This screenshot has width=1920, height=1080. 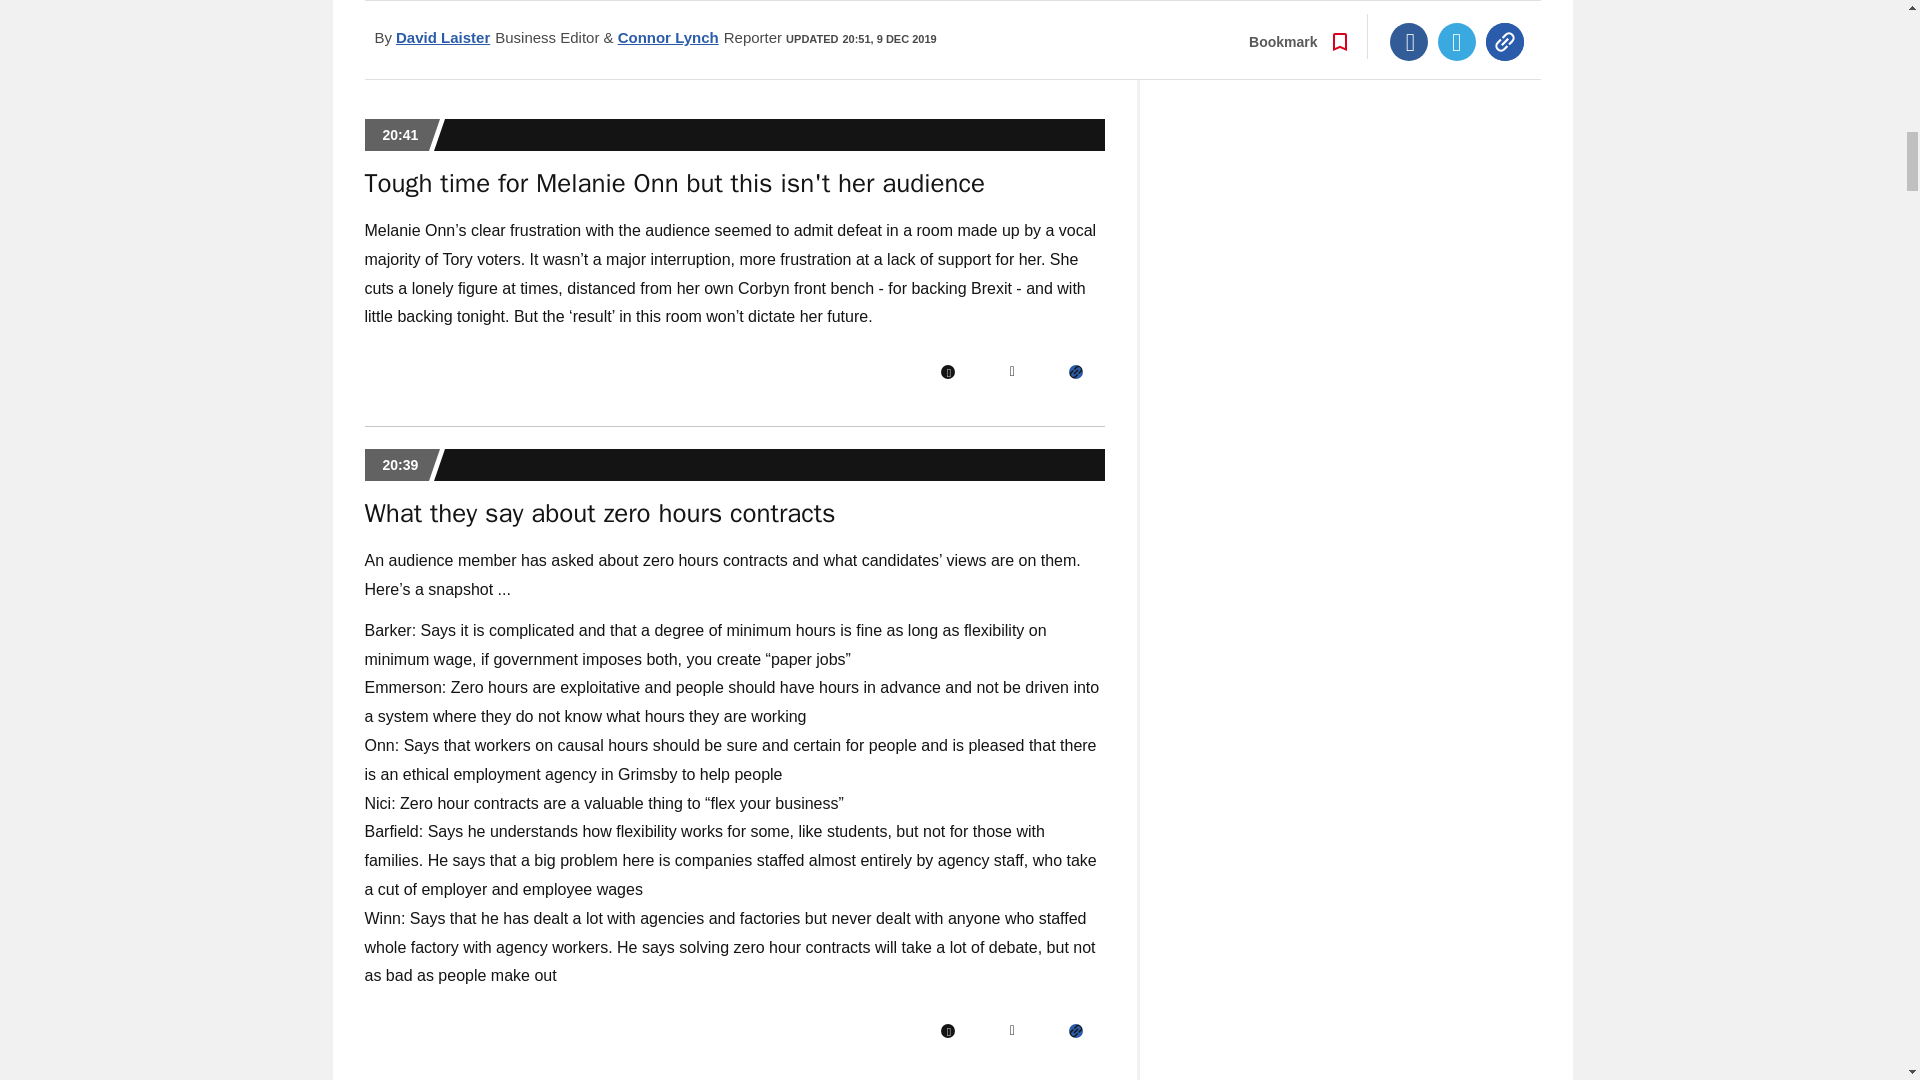 I want to click on Facebook, so click(x=947, y=372).